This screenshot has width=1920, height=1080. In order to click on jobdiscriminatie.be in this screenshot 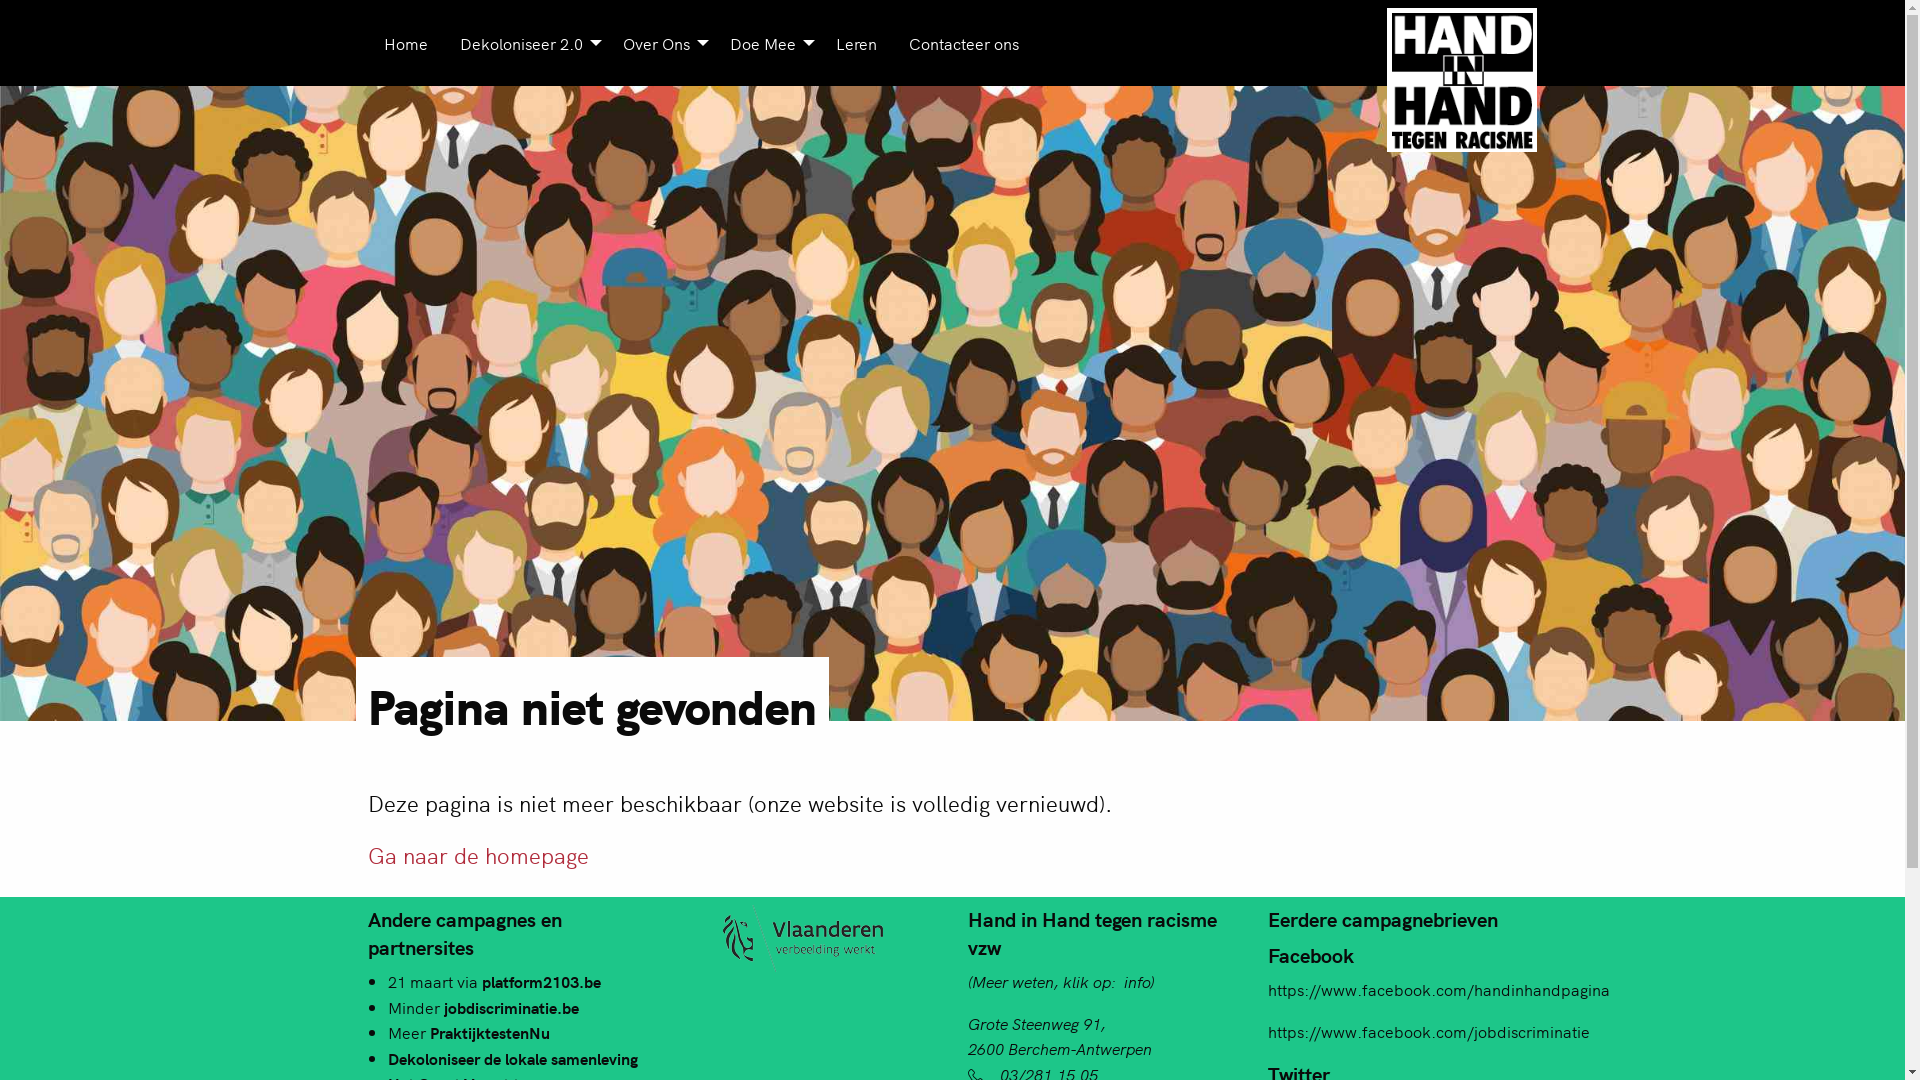, I will do `click(512, 1006)`.